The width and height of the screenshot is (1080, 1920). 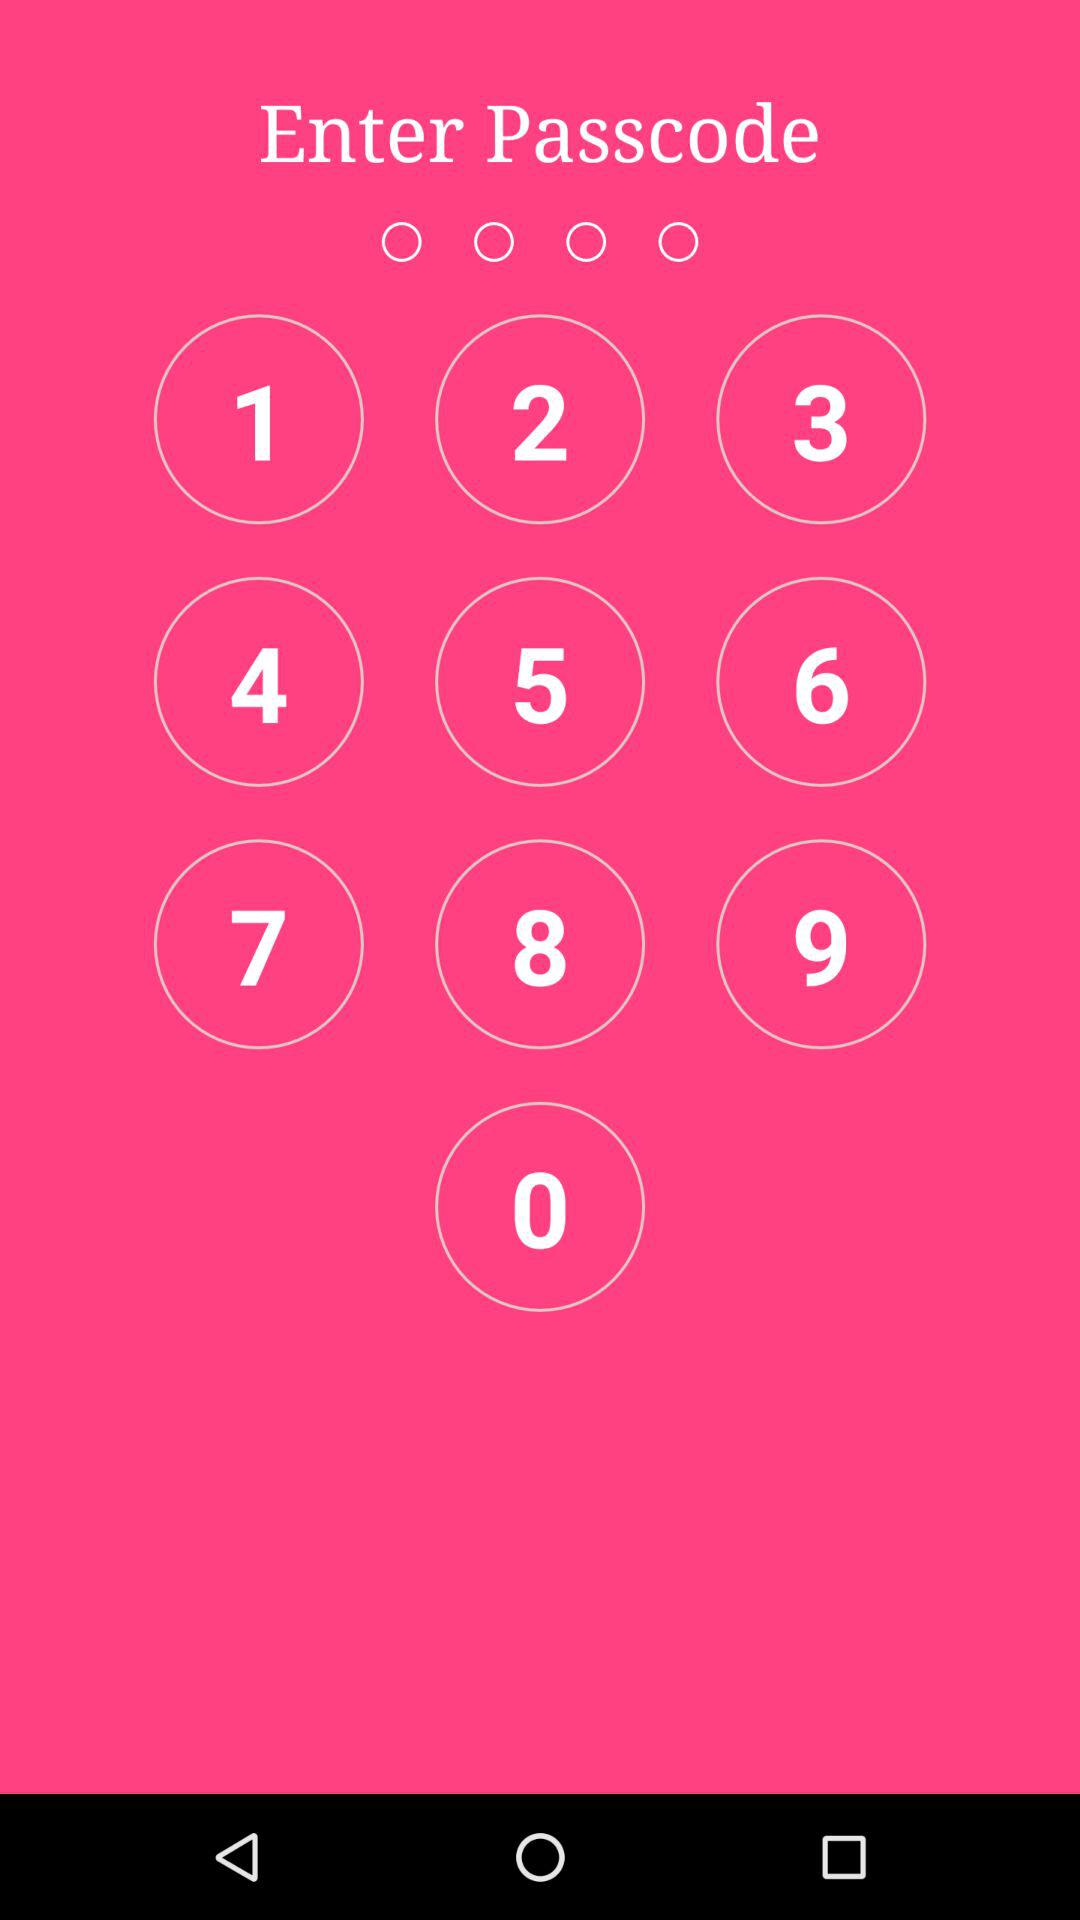 What do you see at coordinates (540, 944) in the screenshot?
I see `scroll until 8` at bounding box center [540, 944].